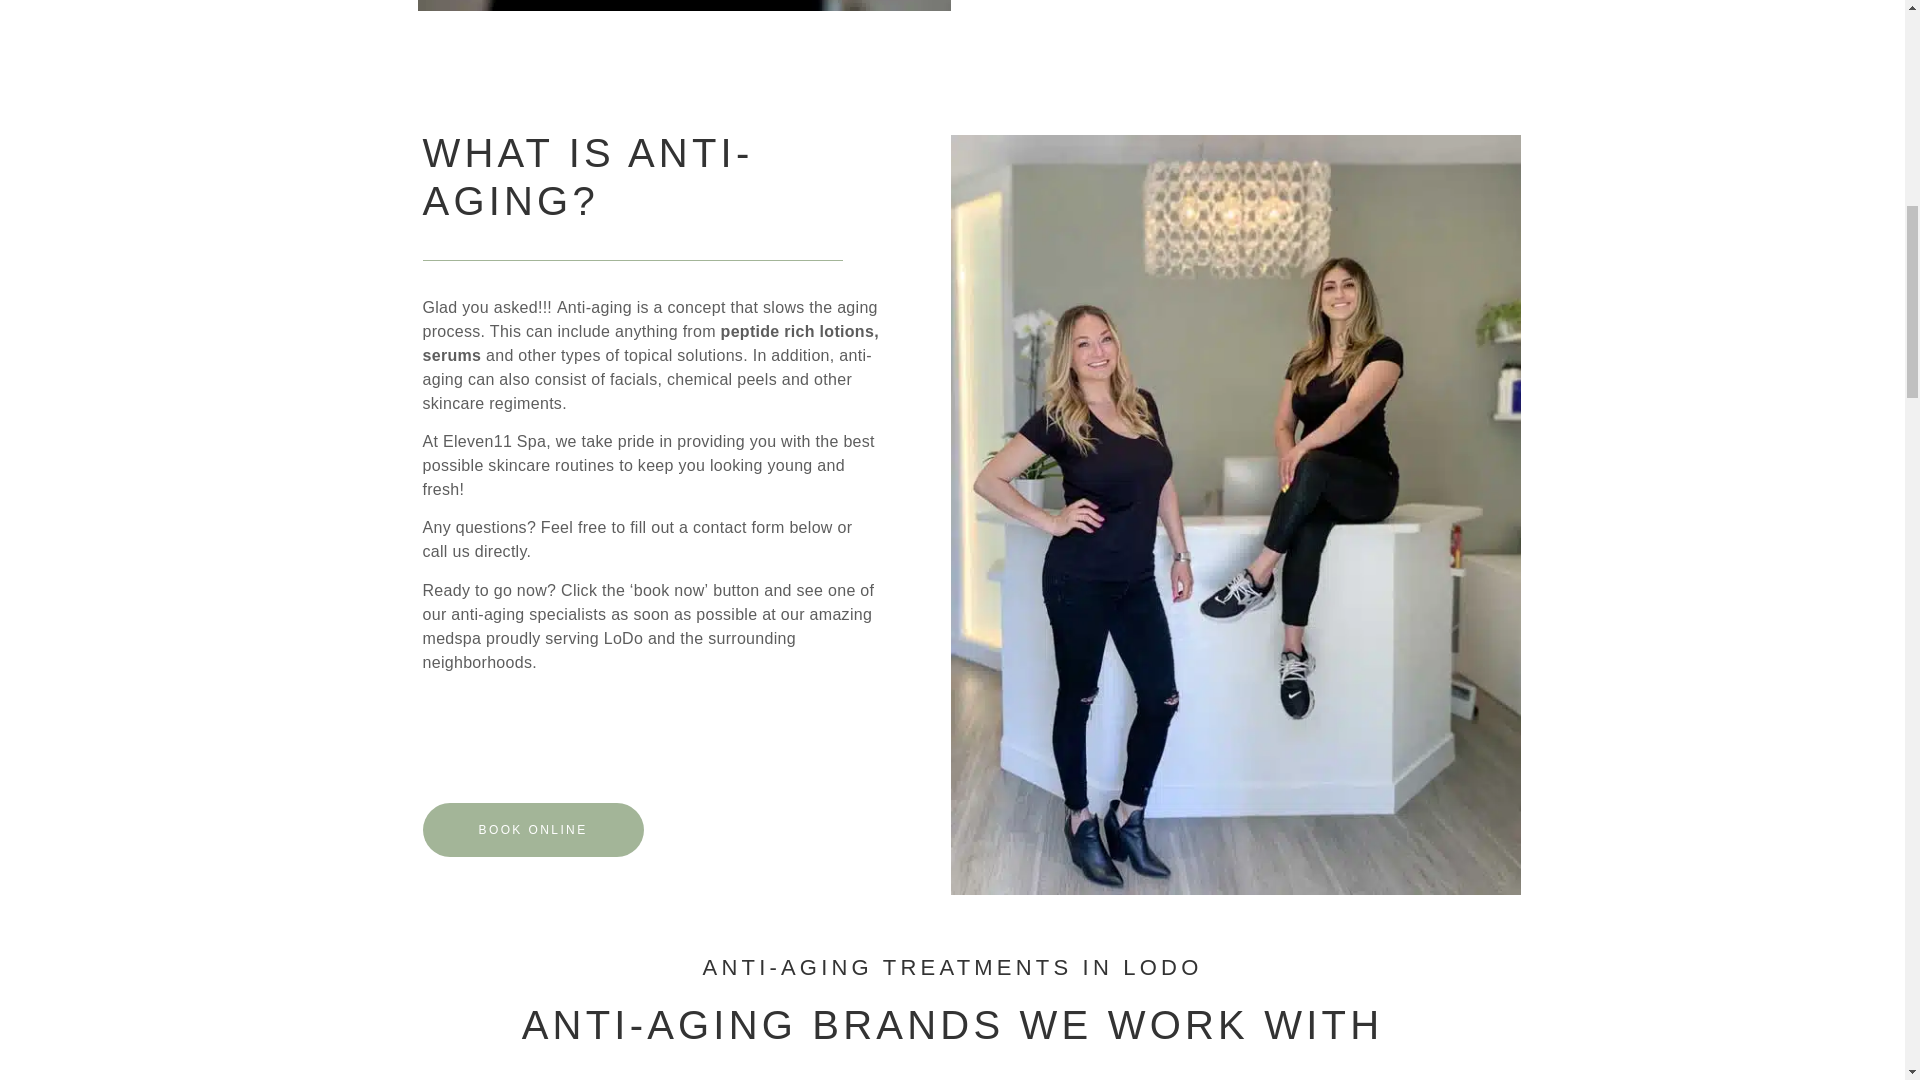  Describe the element at coordinates (1235, 513) in the screenshot. I see `Anti-Aging Treatments In LoDo 2` at that location.